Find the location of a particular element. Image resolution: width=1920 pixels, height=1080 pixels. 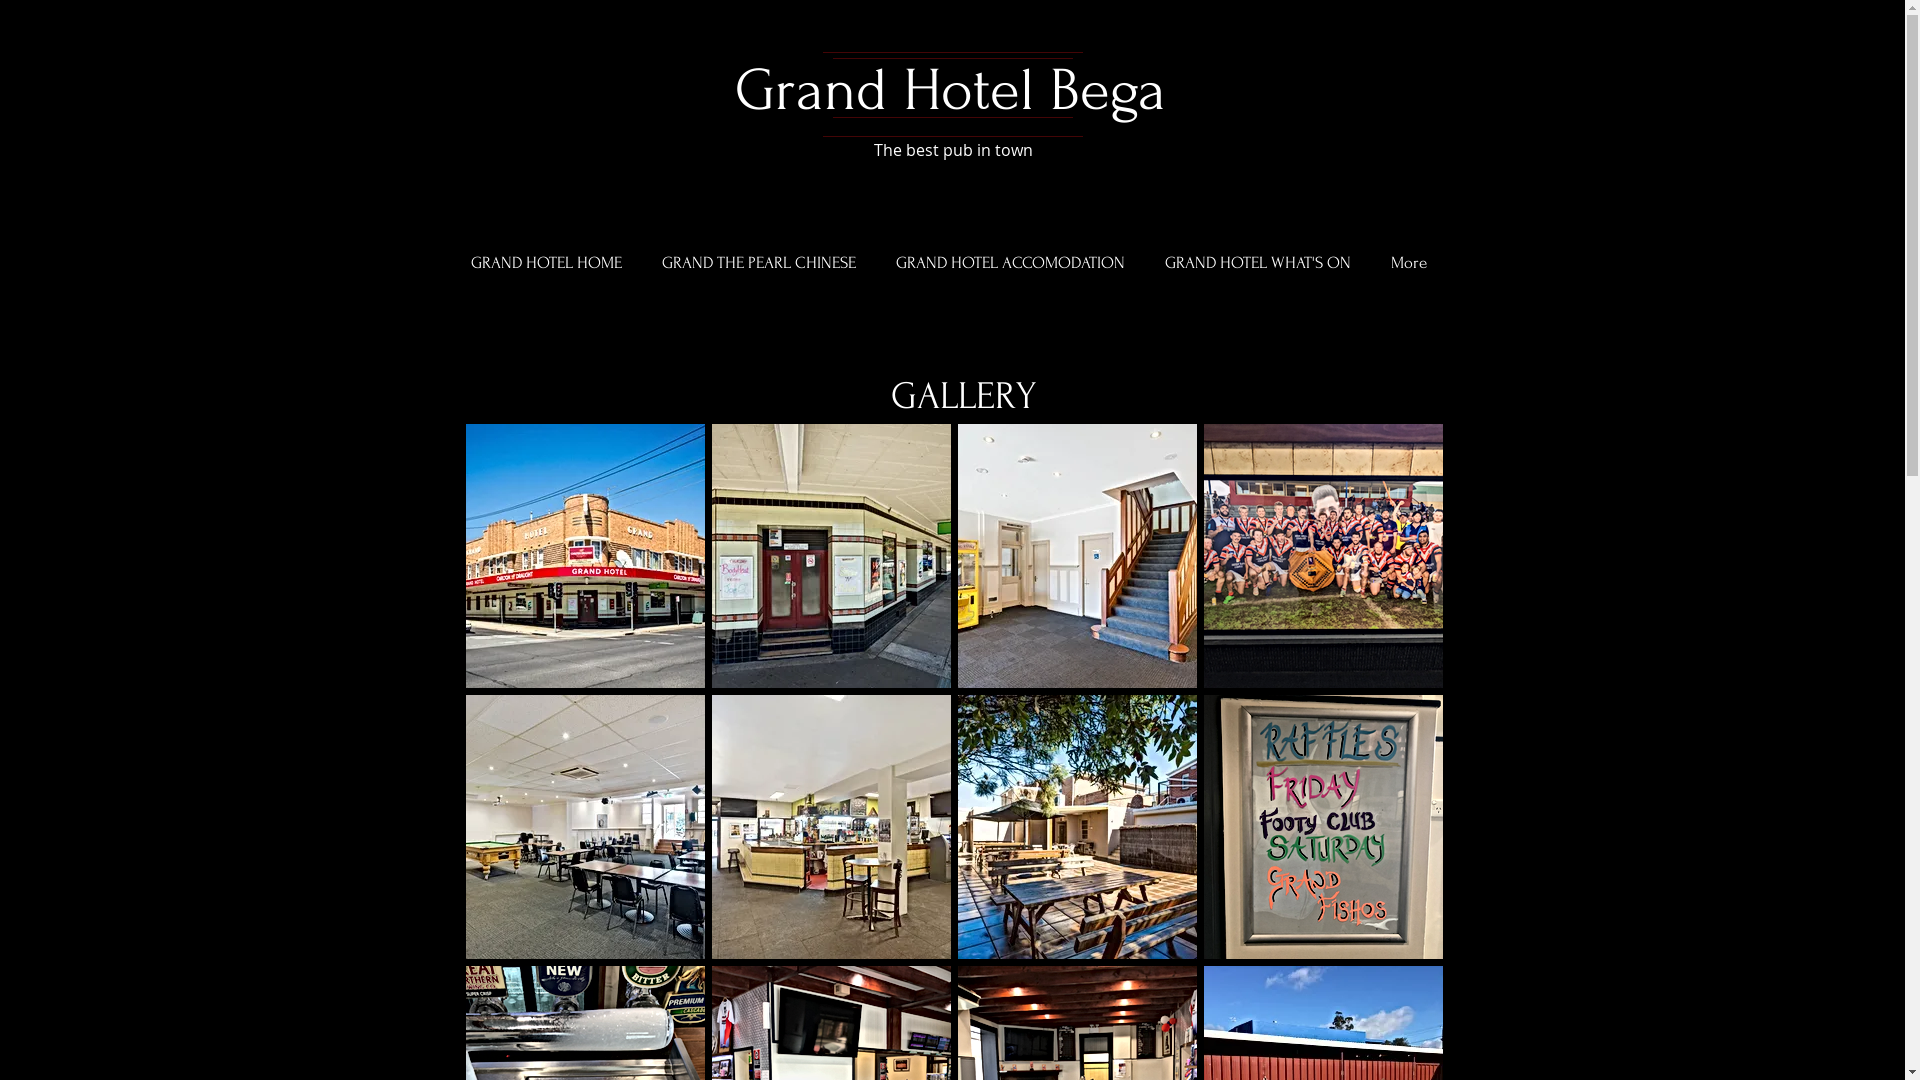

GRAND HOTEL HOME is located at coordinates (546, 263).